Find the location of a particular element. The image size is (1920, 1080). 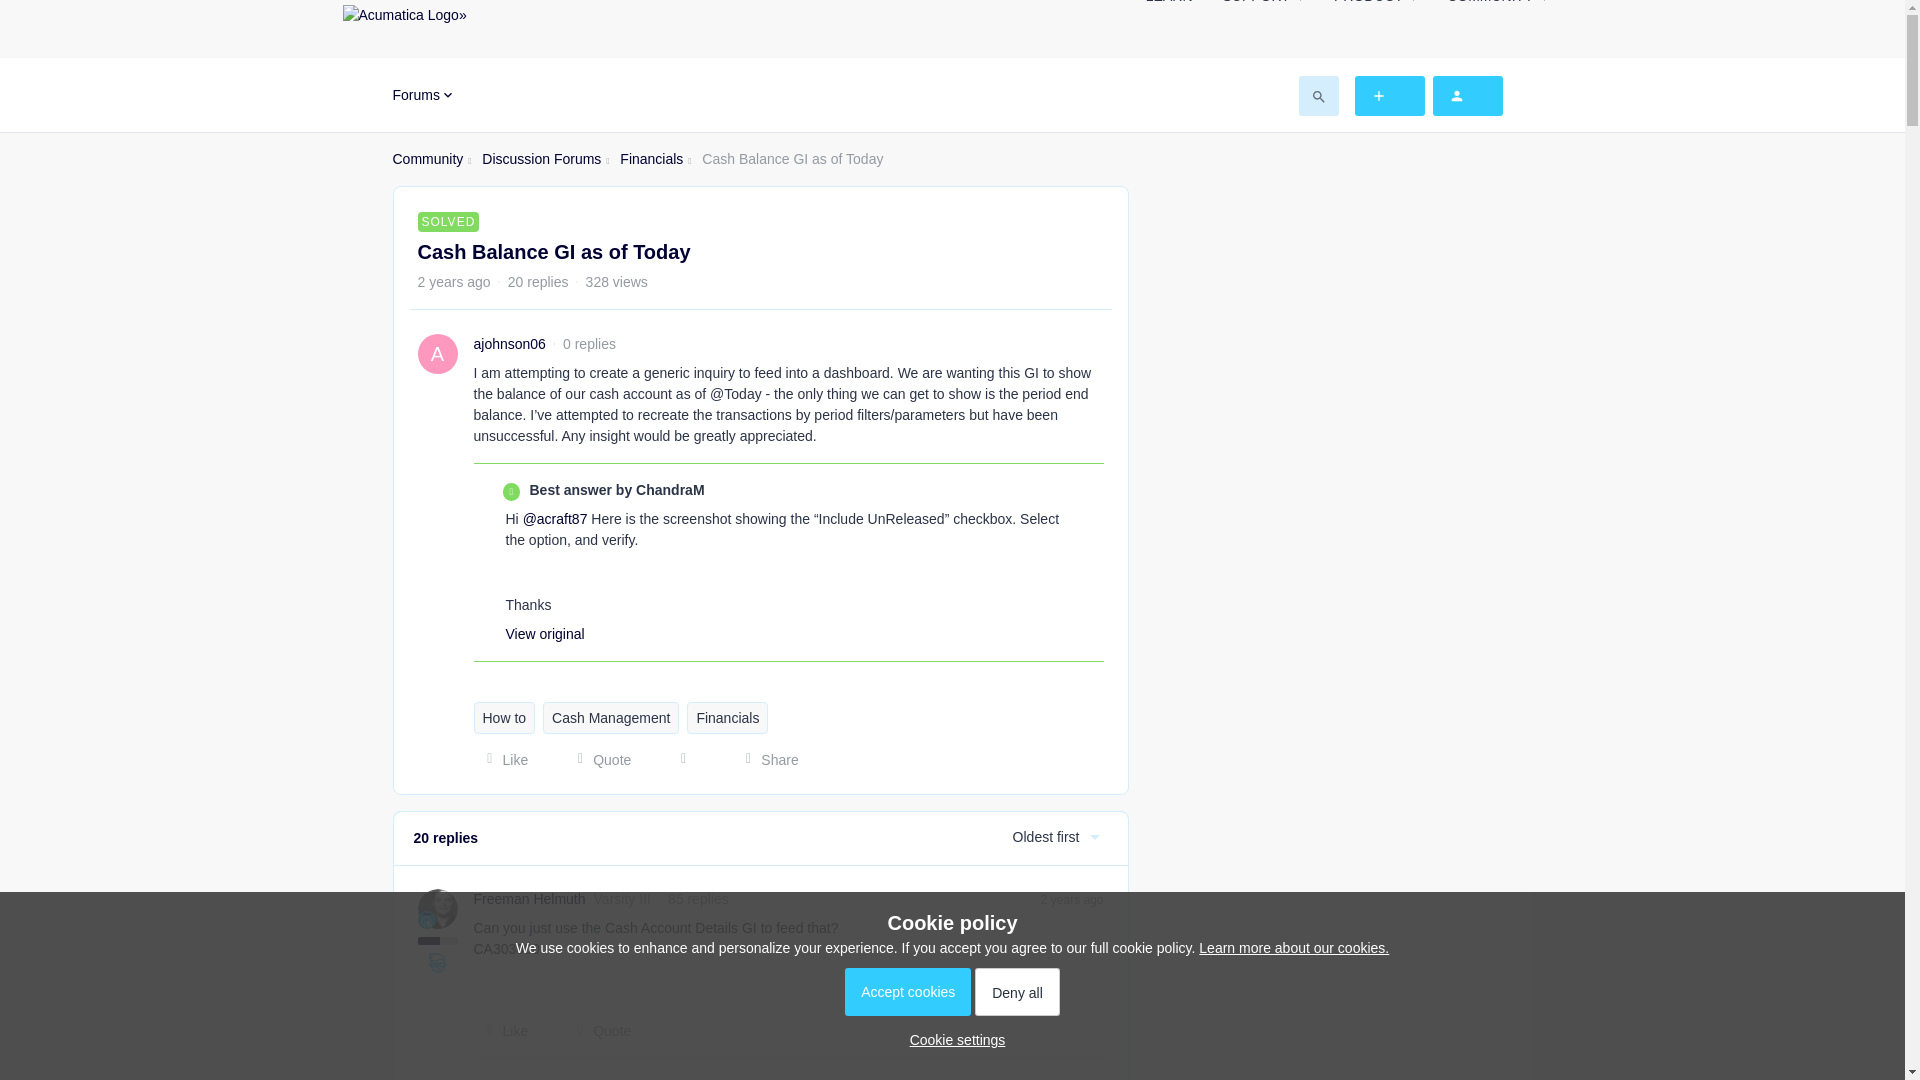

SUPPORT is located at coordinates (1262, 8).